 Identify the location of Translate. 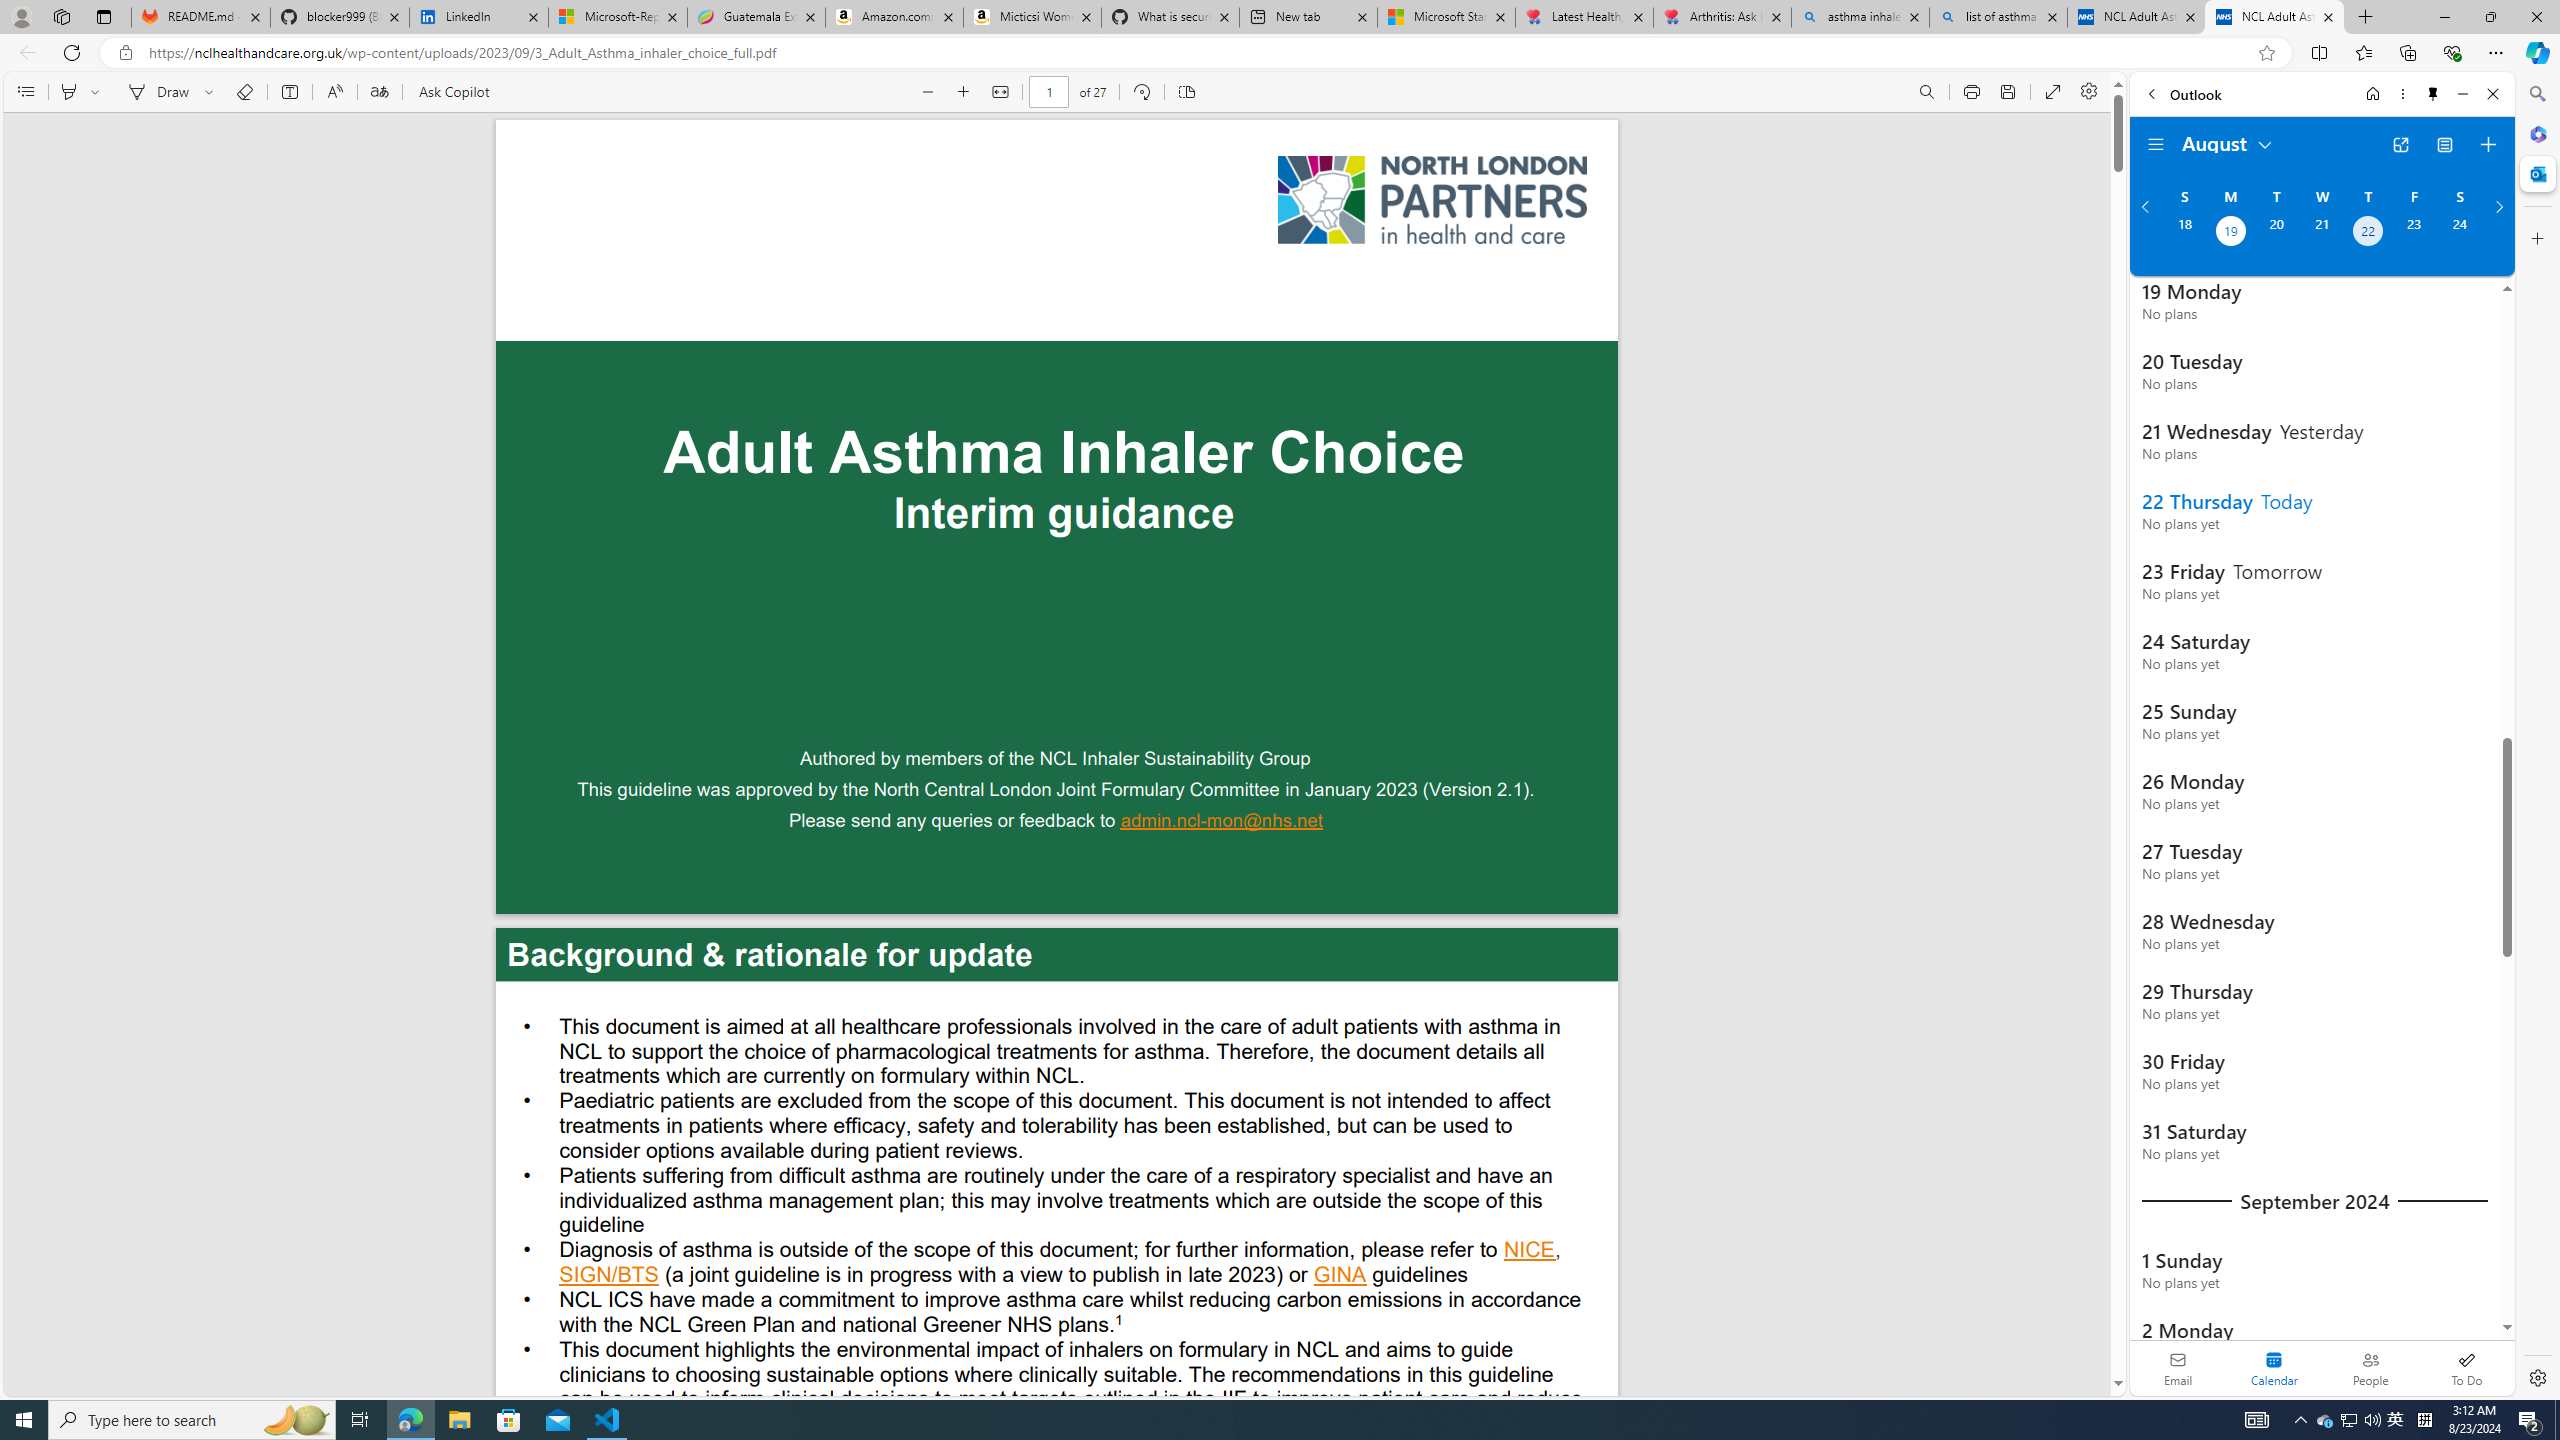
(378, 92).